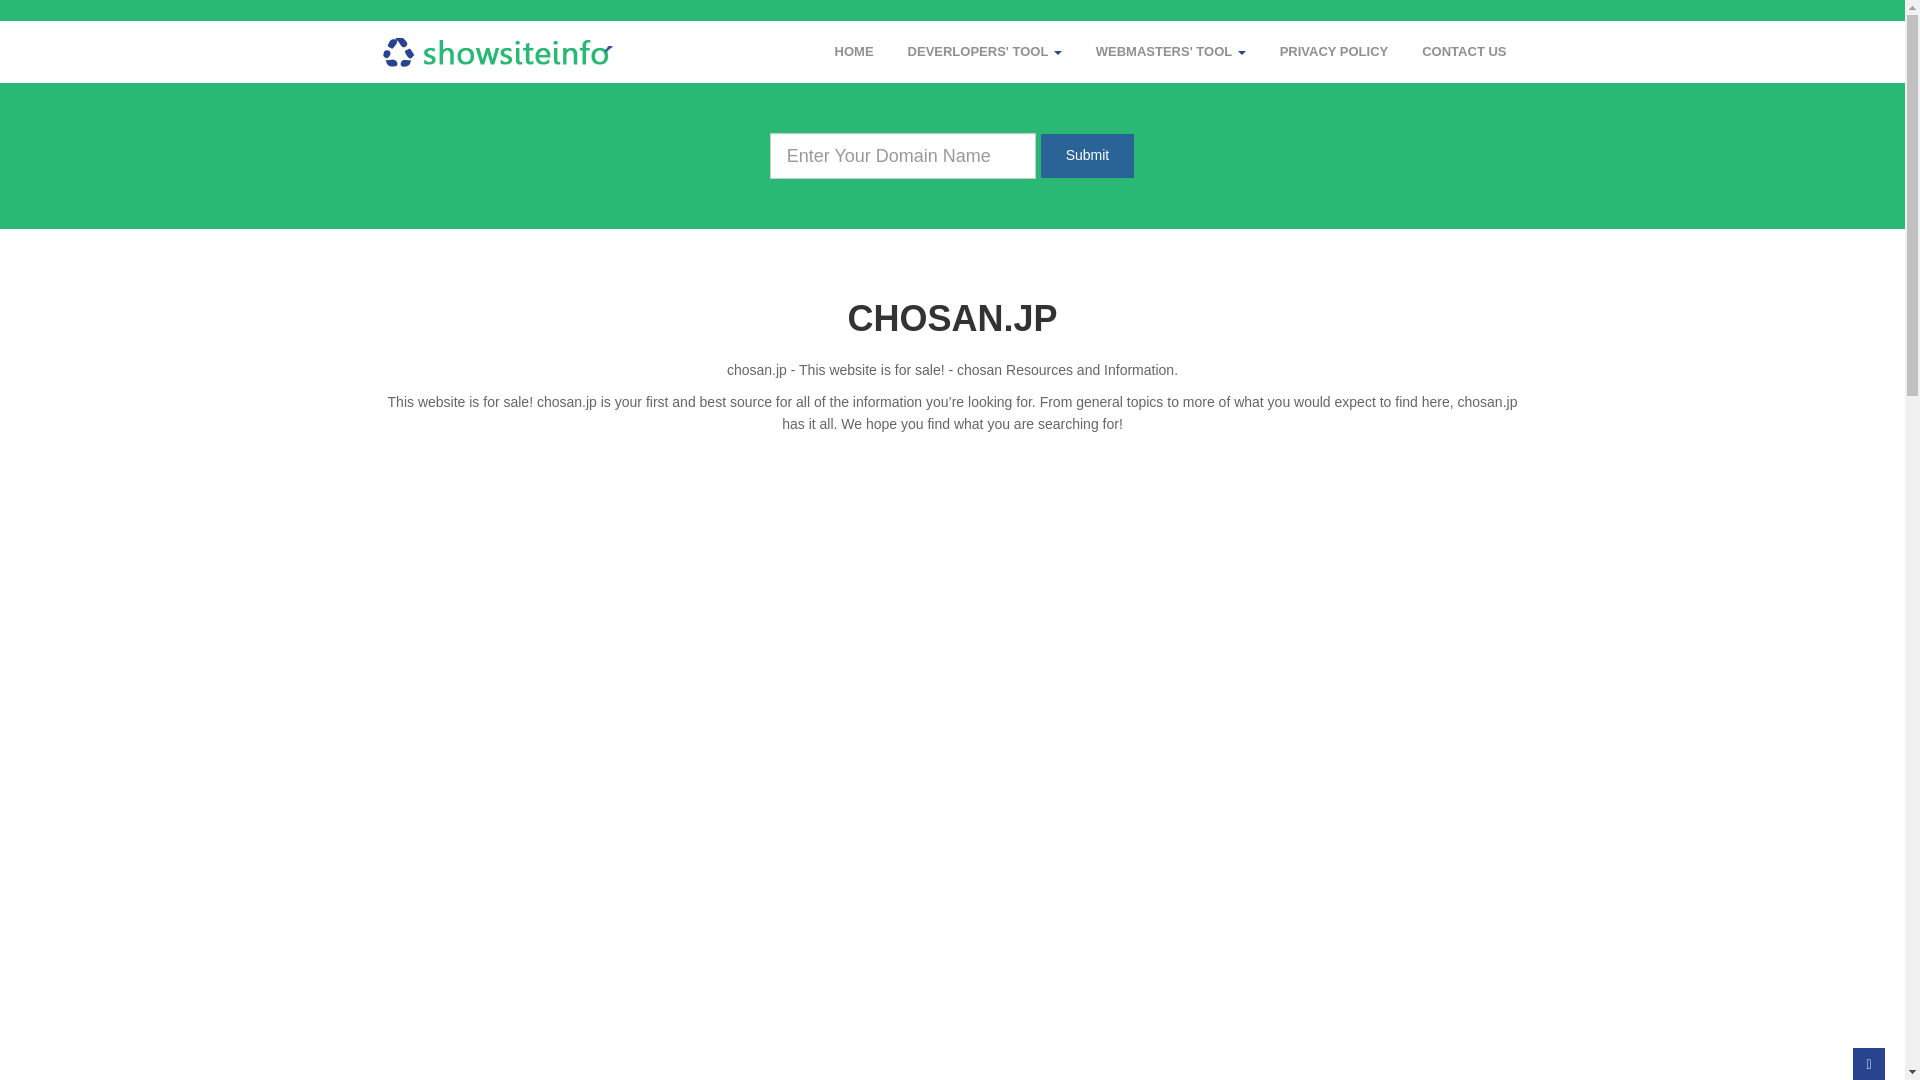  I want to click on WEBMASTERS' TOOL, so click(1170, 52).